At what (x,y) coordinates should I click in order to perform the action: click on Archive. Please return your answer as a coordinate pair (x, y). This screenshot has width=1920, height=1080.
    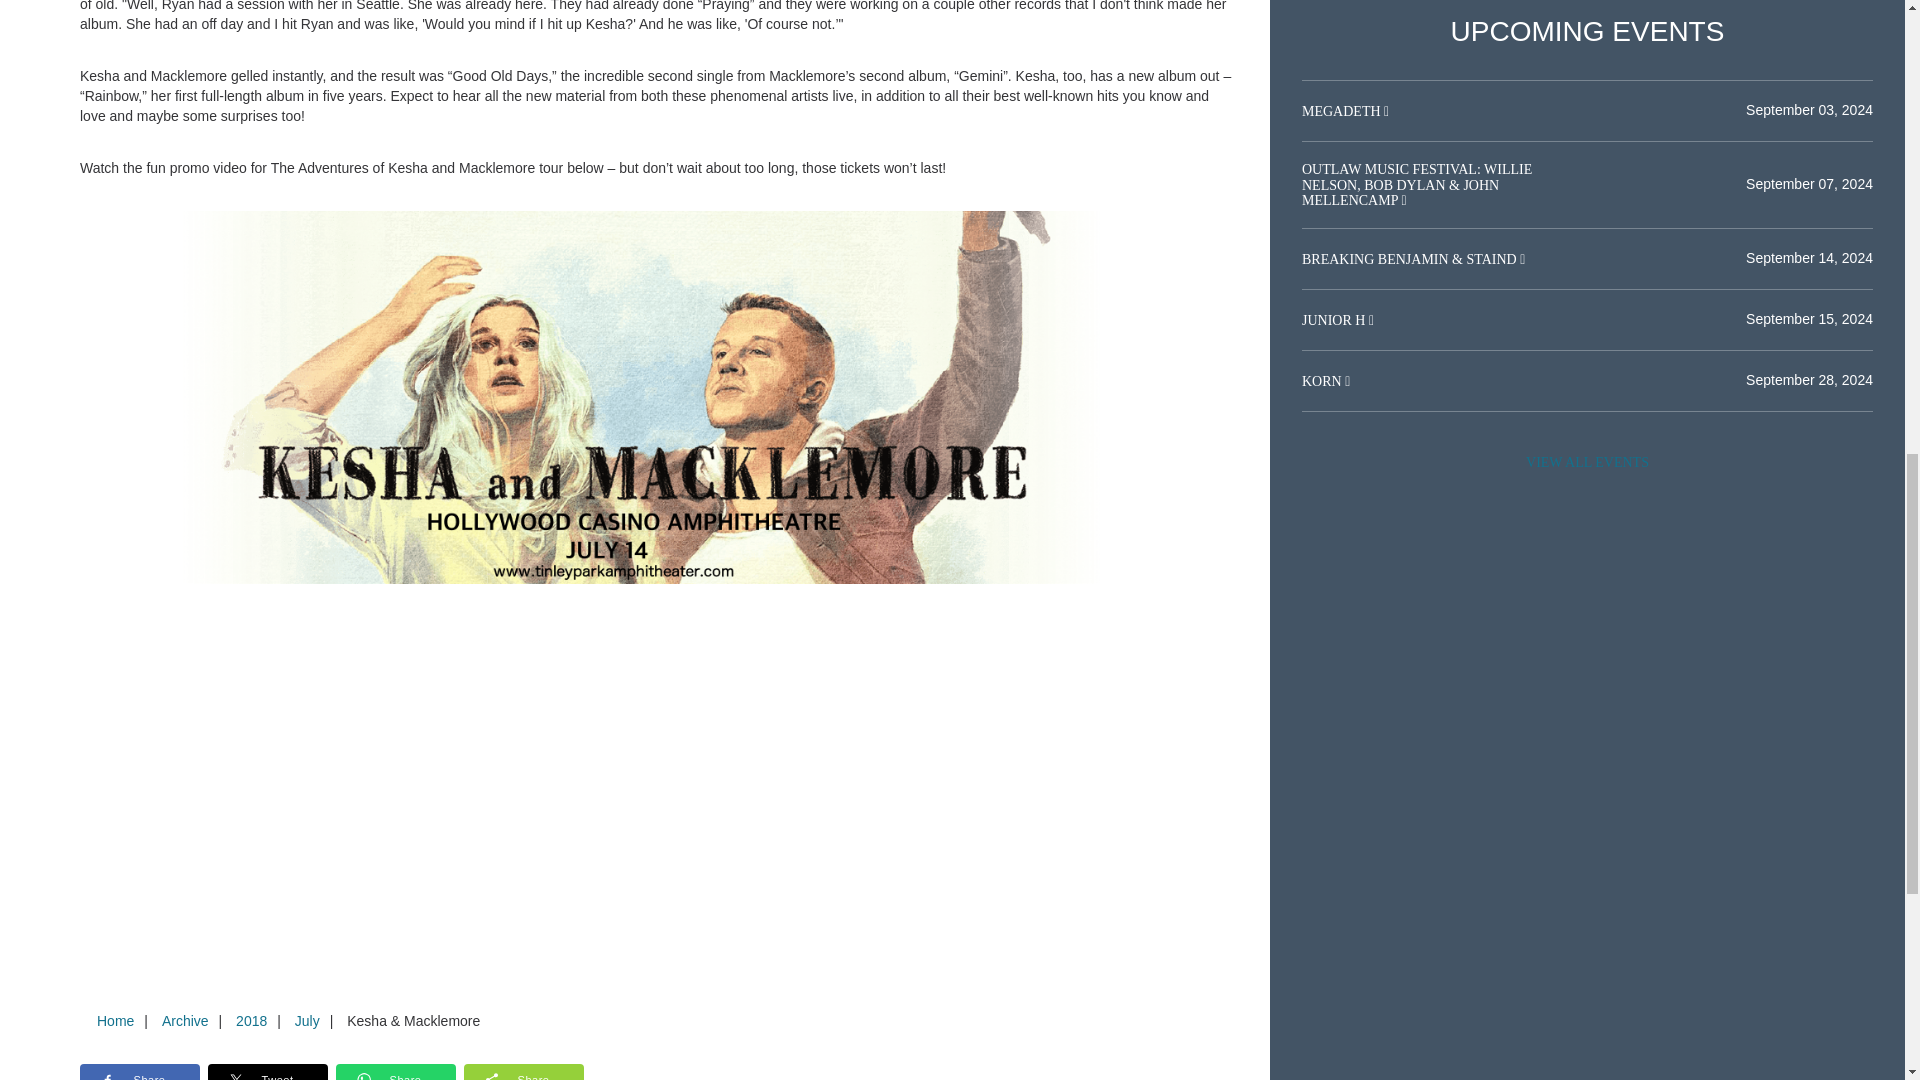
    Looking at the image, I should click on (184, 1021).